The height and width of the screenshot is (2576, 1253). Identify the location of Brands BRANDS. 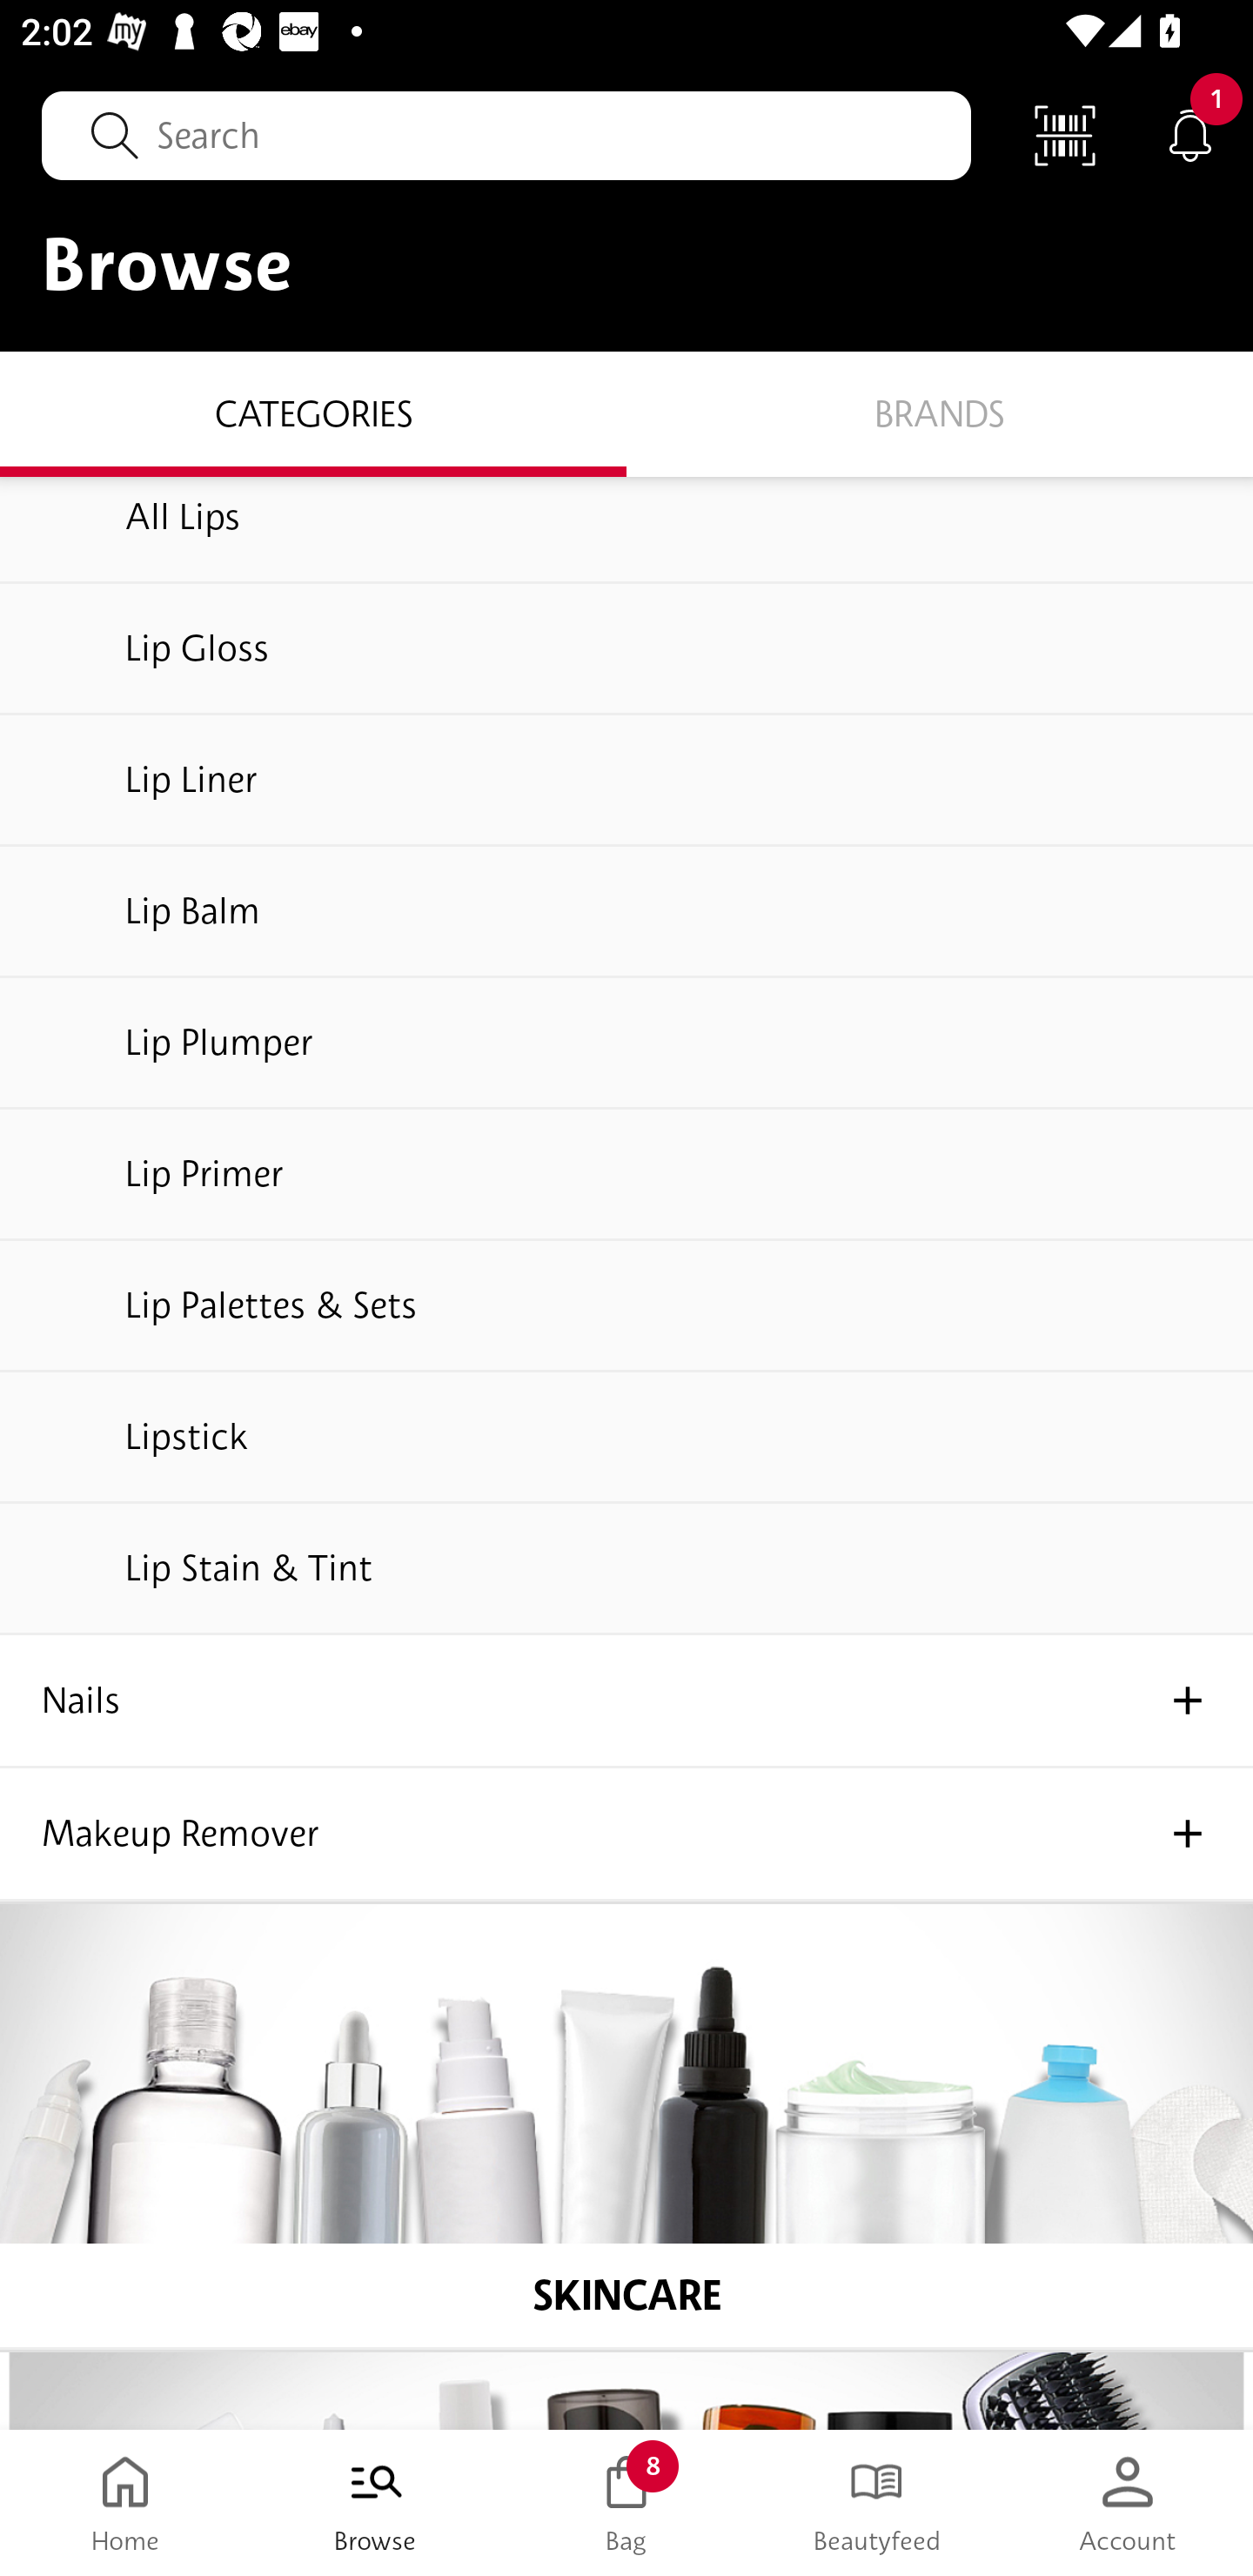
(940, 413).